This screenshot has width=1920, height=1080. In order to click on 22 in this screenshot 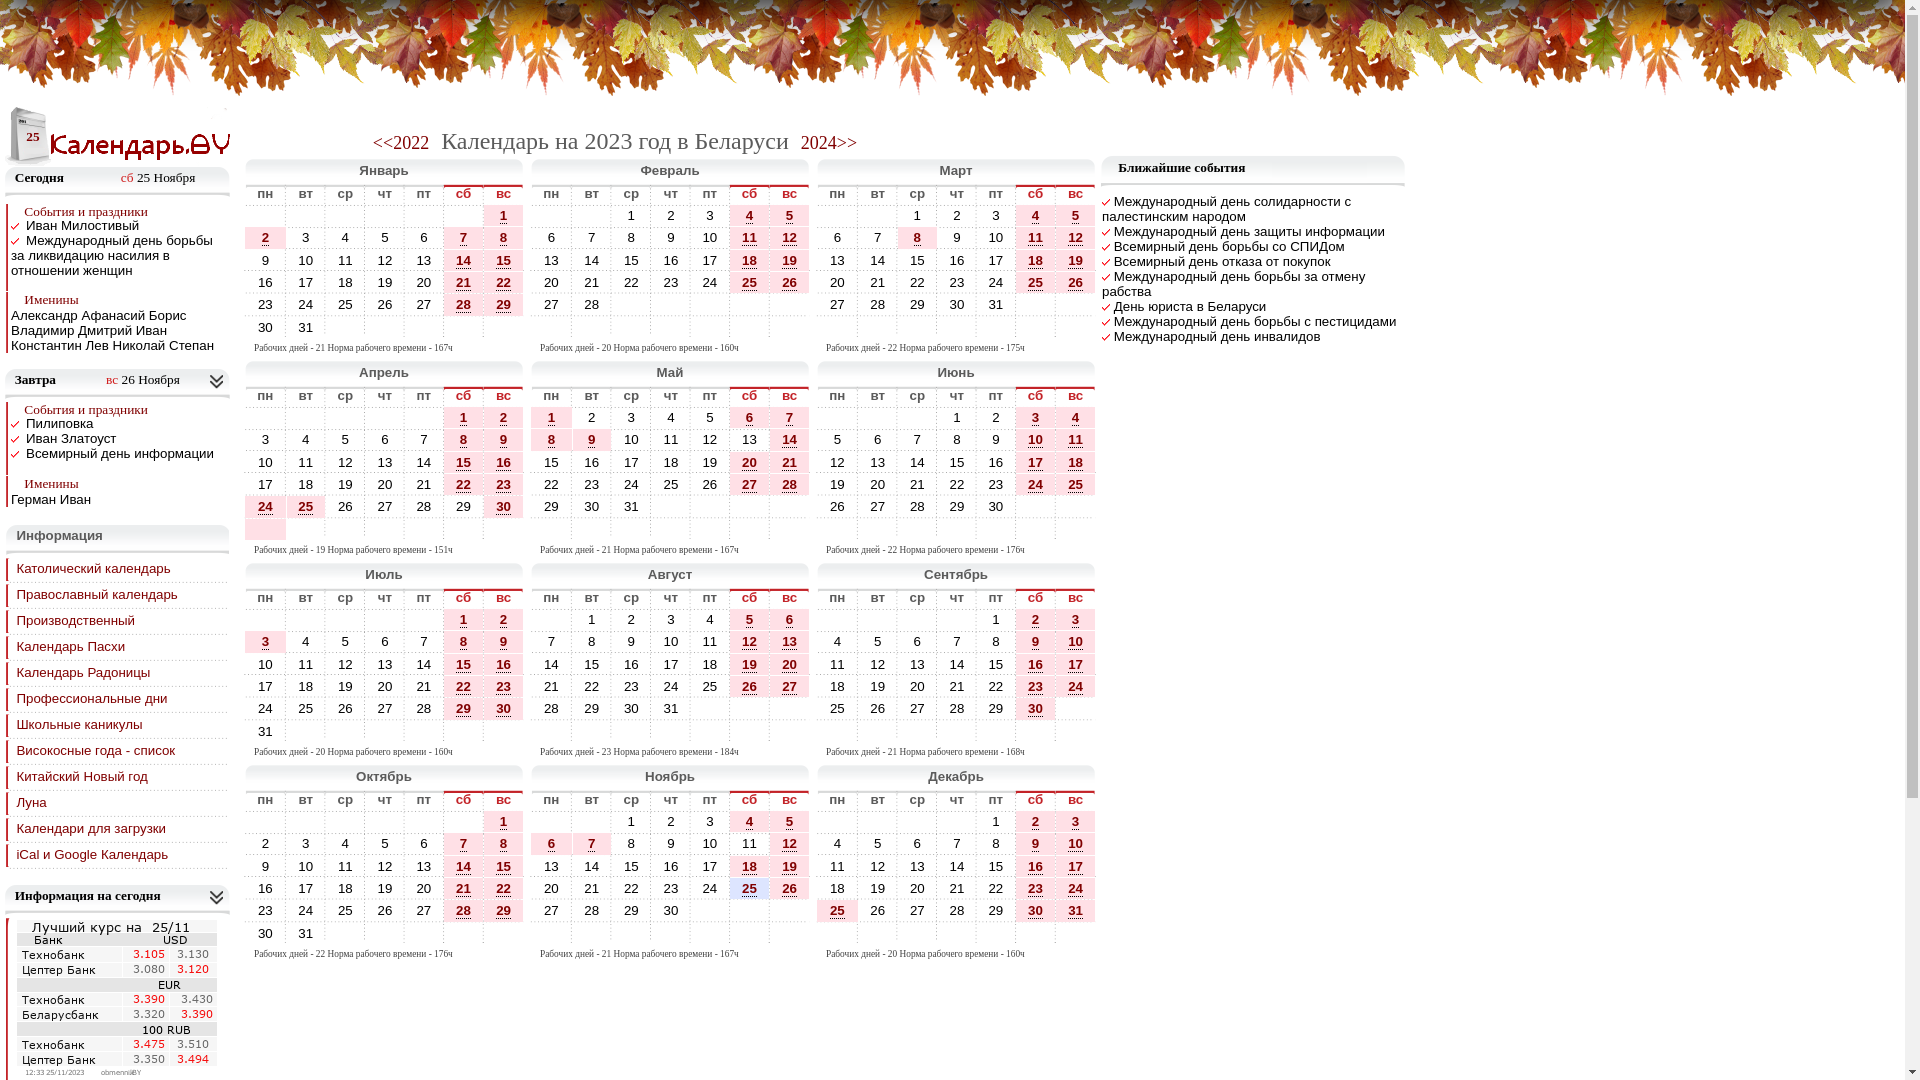, I will do `click(996, 686)`.